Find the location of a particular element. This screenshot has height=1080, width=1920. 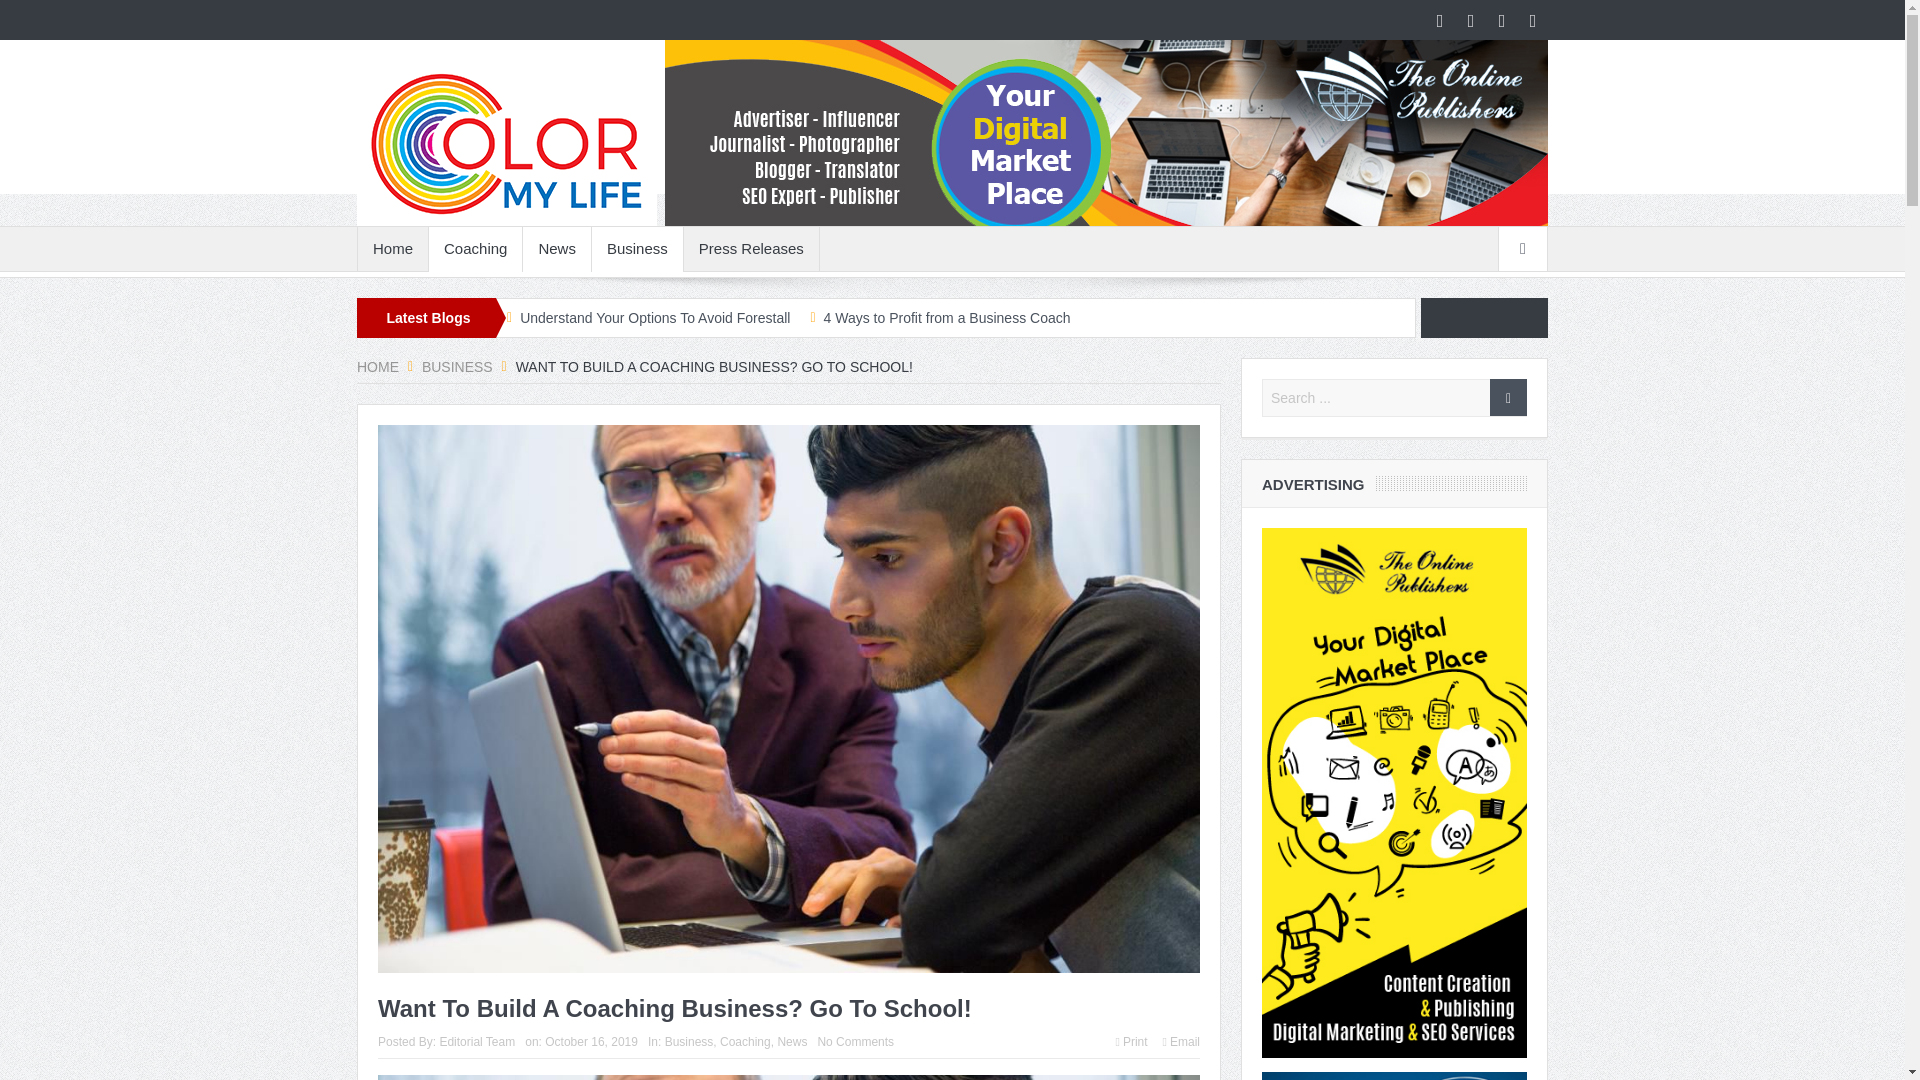

Understand Your Options To Avoid Forestall is located at coordinates (654, 318).